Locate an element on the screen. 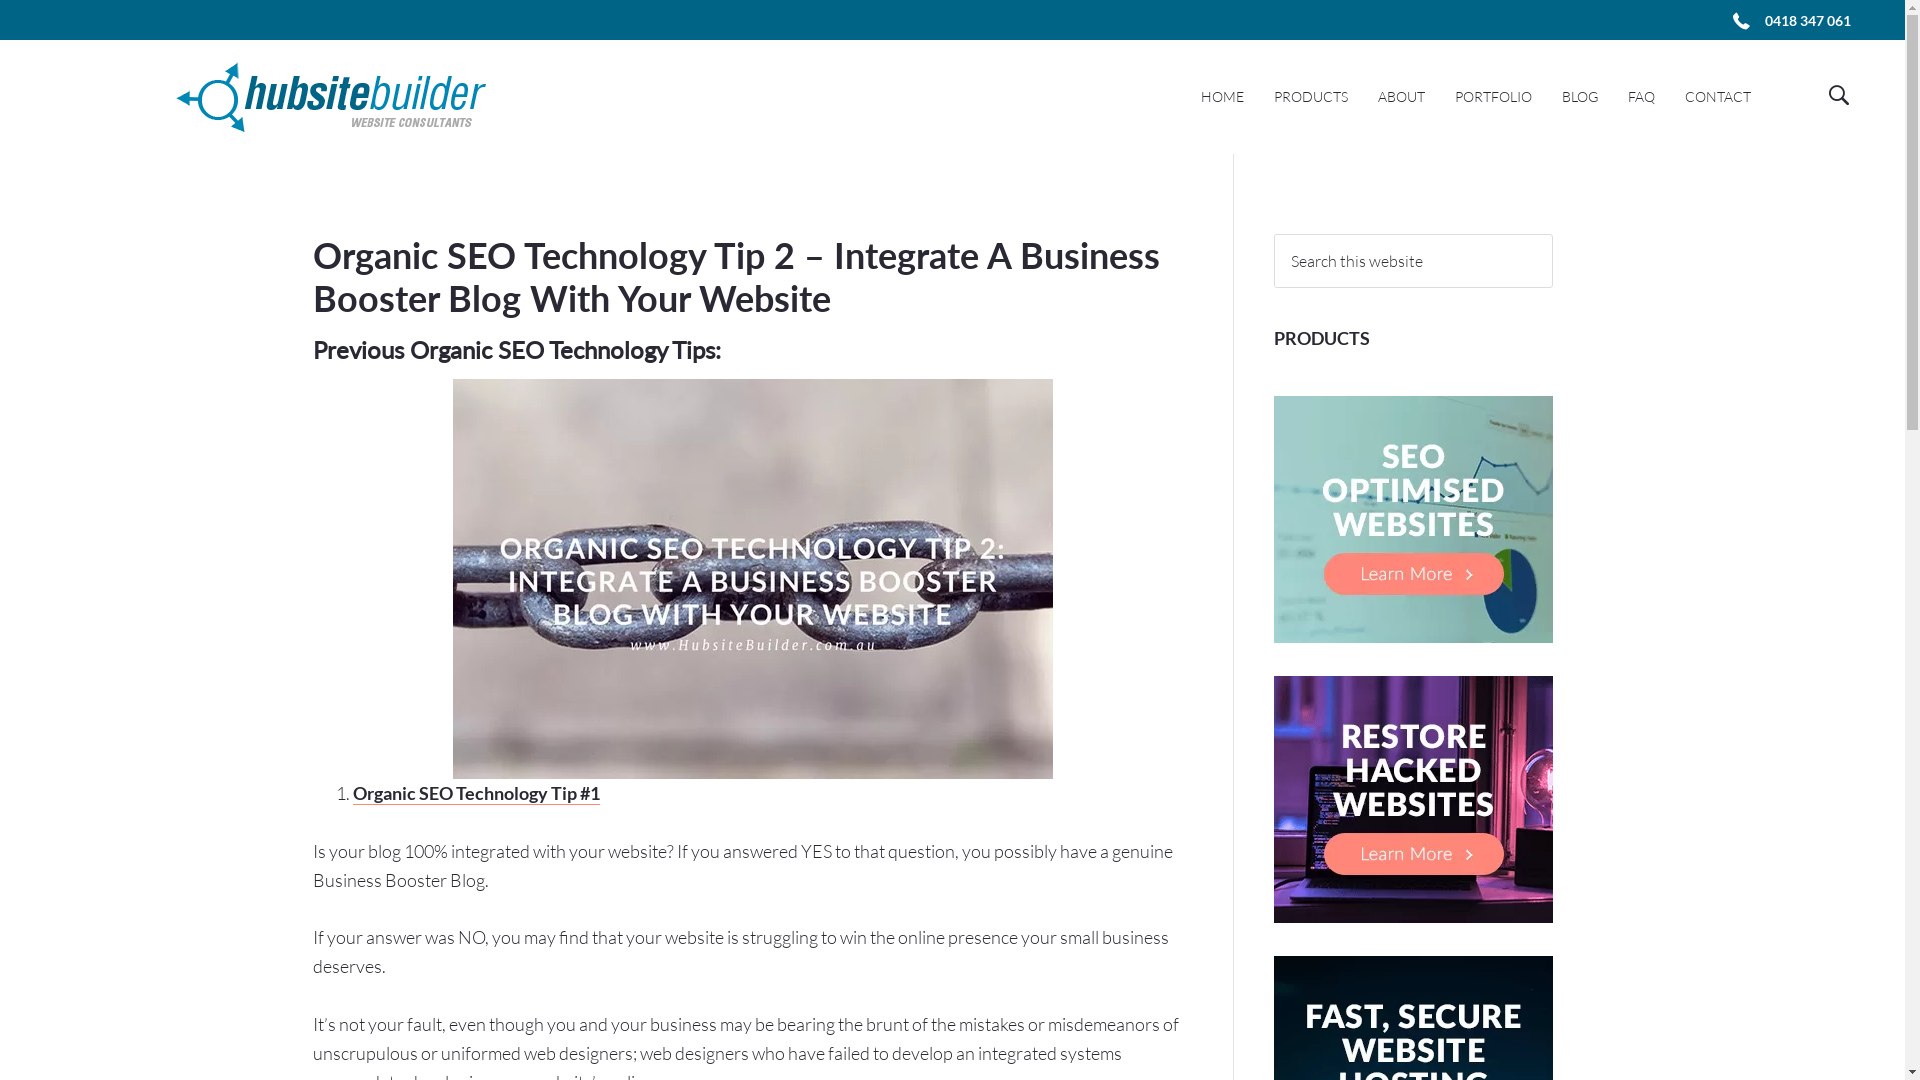 This screenshot has height=1080, width=1920. BLOG is located at coordinates (1580, 98).